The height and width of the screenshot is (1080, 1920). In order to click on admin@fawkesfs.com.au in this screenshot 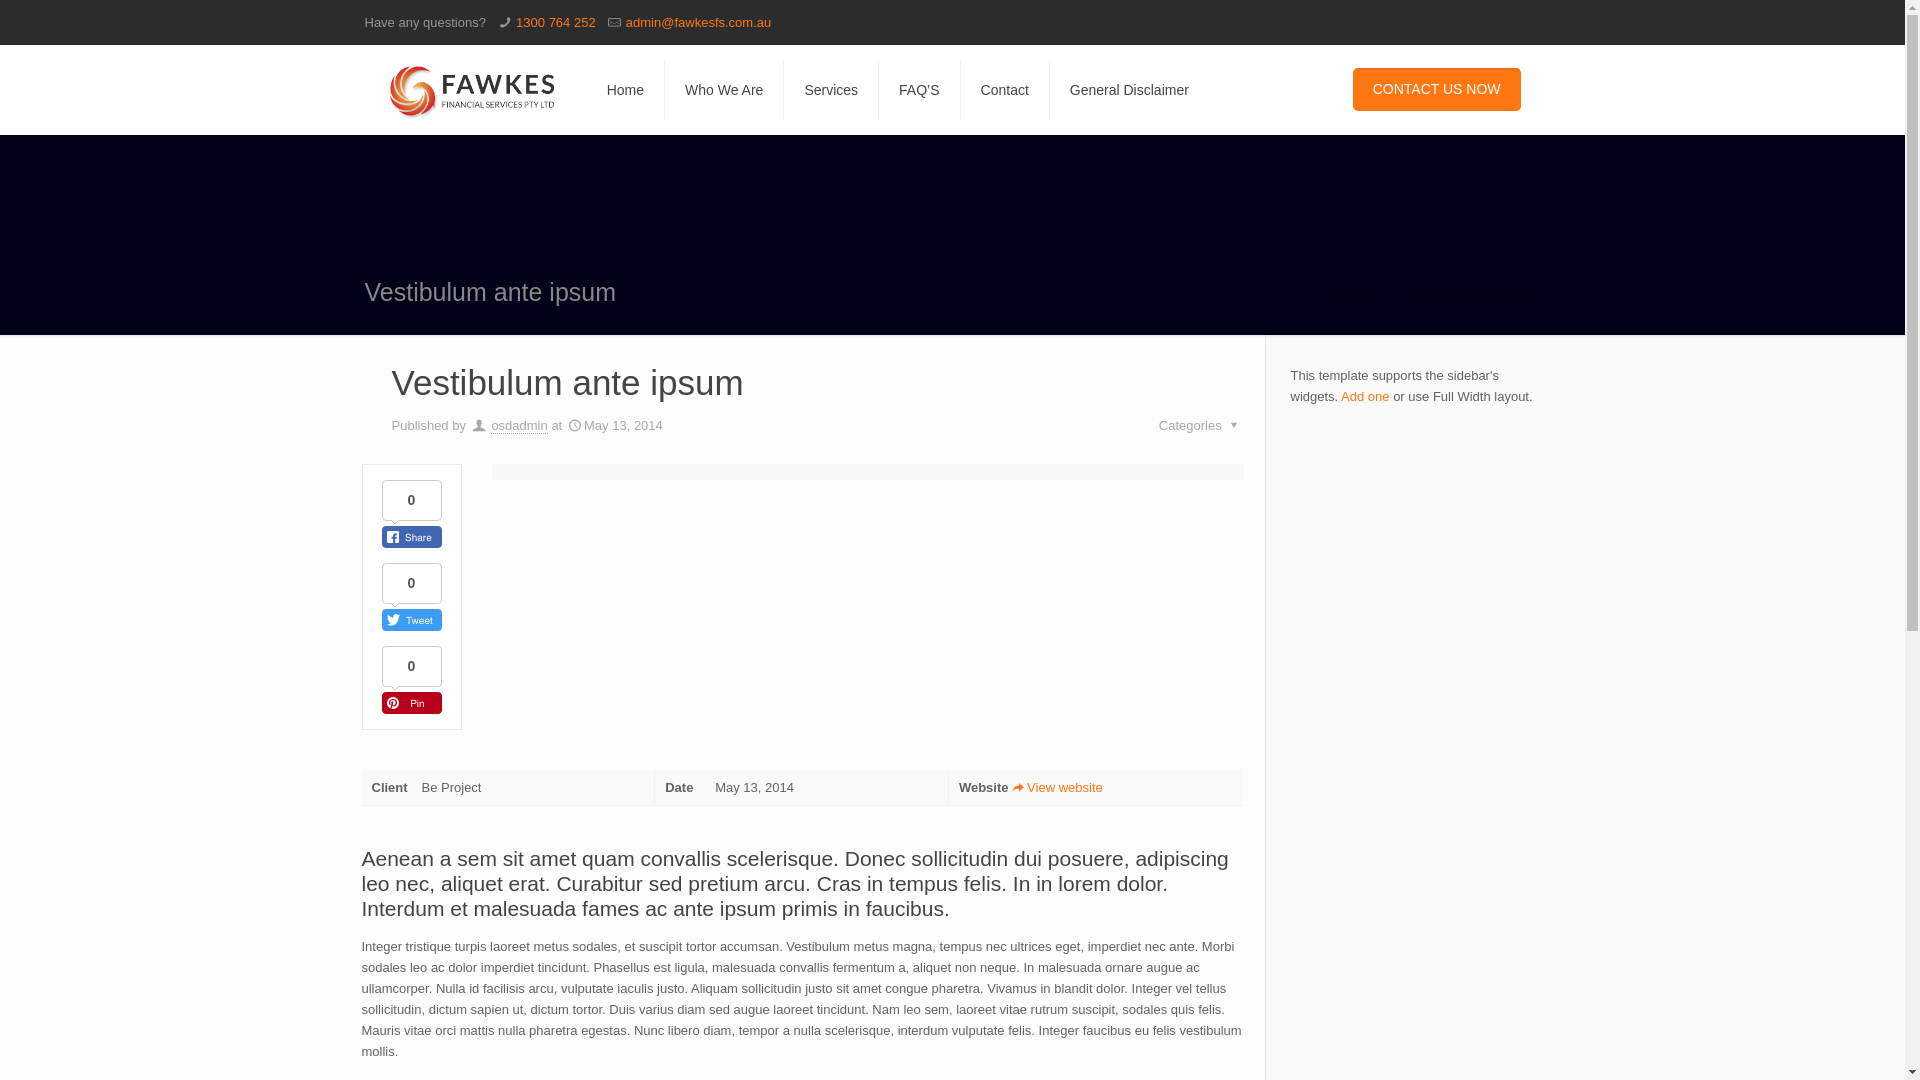, I will do `click(698, 22)`.